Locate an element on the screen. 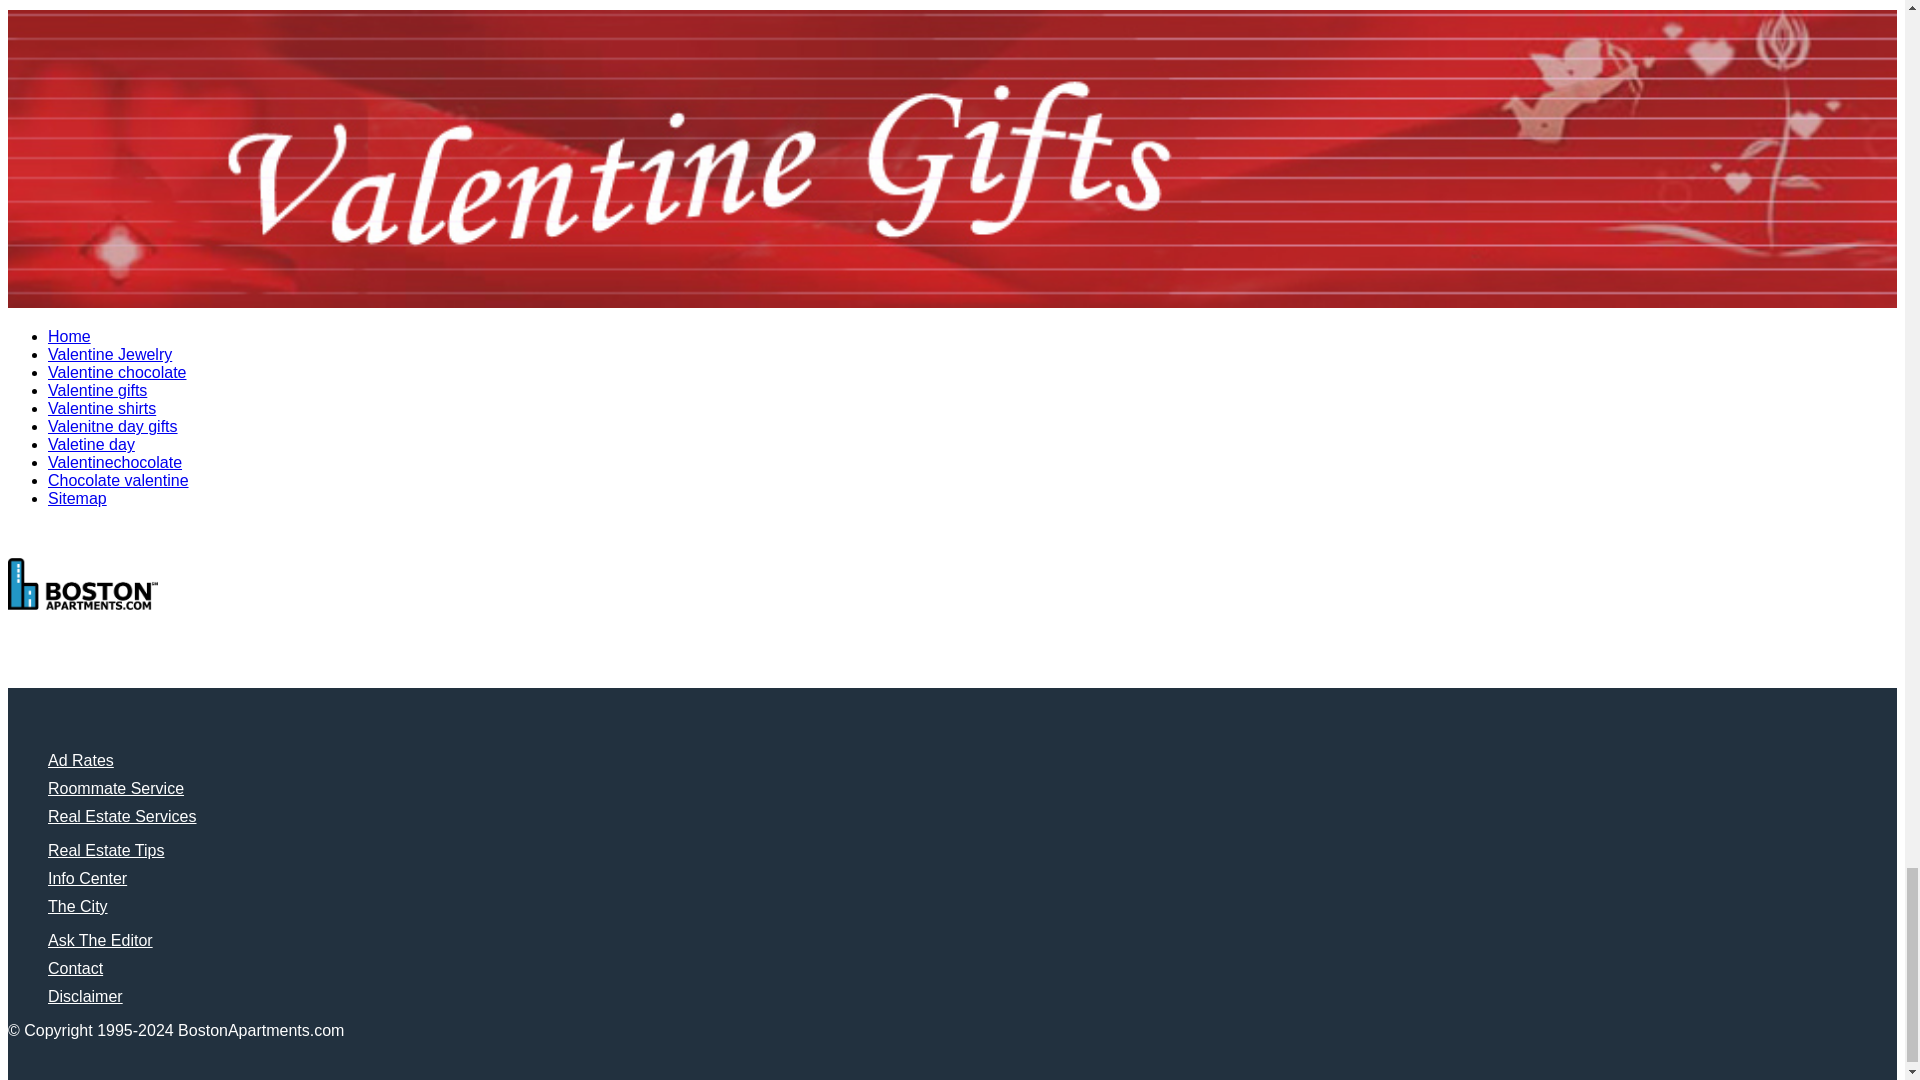 This screenshot has width=1920, height=1080. Valentine chocolate is located at coordinates (117, 372).